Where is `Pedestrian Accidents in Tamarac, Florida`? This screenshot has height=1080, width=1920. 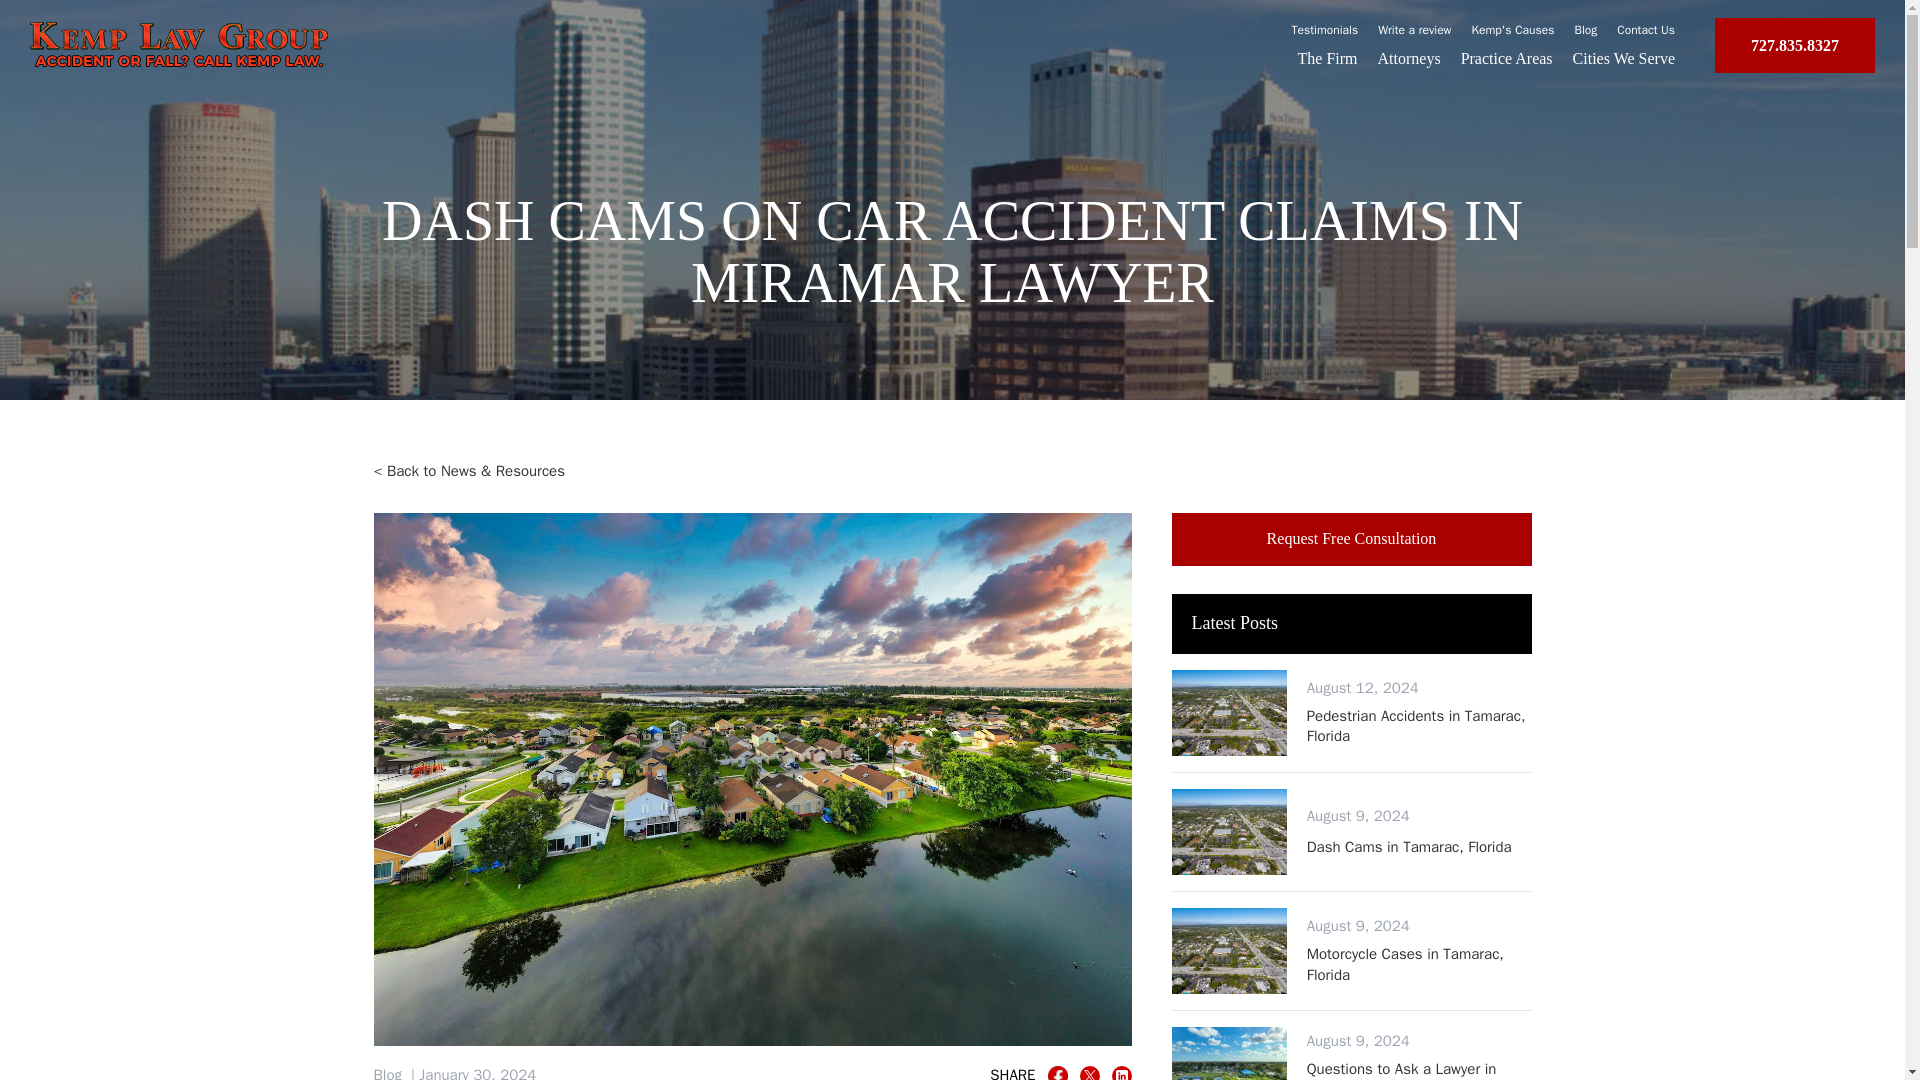 Pedestrian Accidents in Tamarac, Florida is located at coordinates (1794, 46).